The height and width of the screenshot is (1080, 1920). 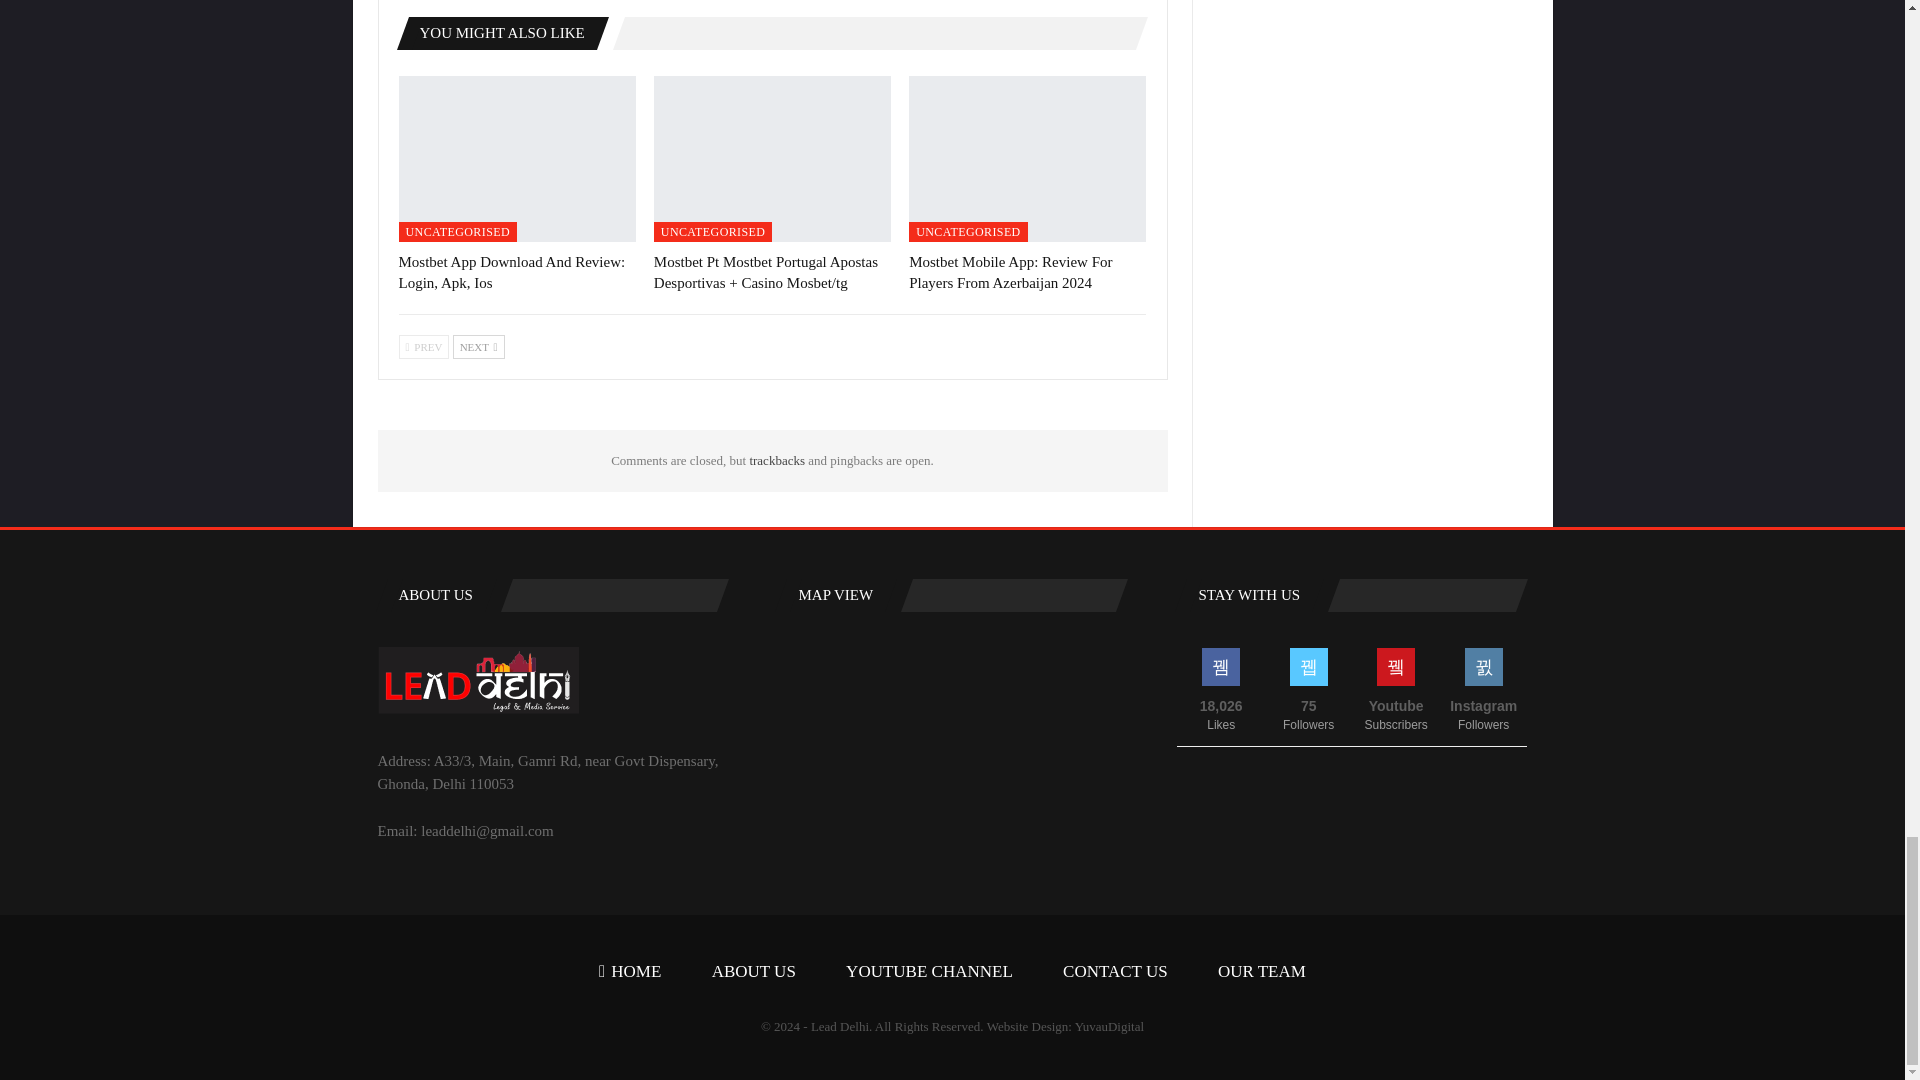 I want to click on Mostbet App Download And Review: Login, Apk, Ios, so click(x=511, y=272).